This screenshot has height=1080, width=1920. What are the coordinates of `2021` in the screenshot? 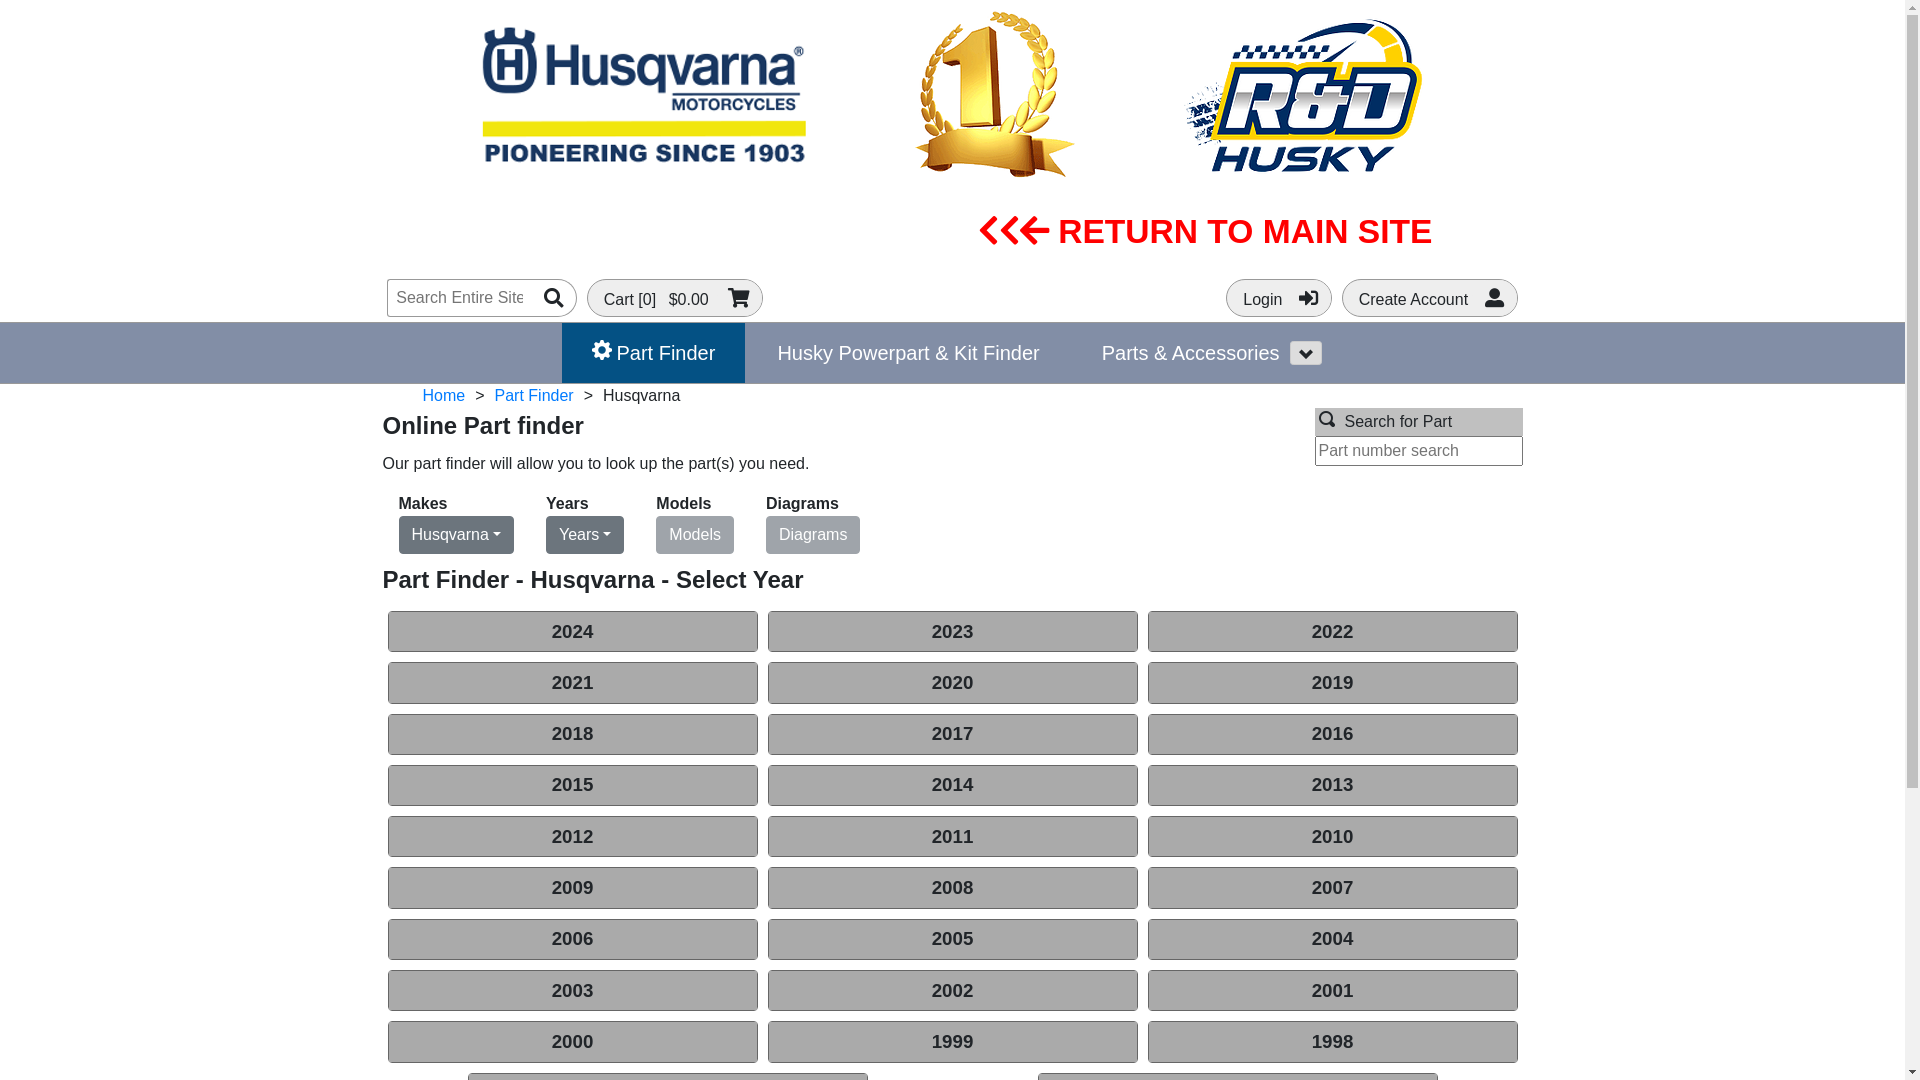 It's located at (572, 682).